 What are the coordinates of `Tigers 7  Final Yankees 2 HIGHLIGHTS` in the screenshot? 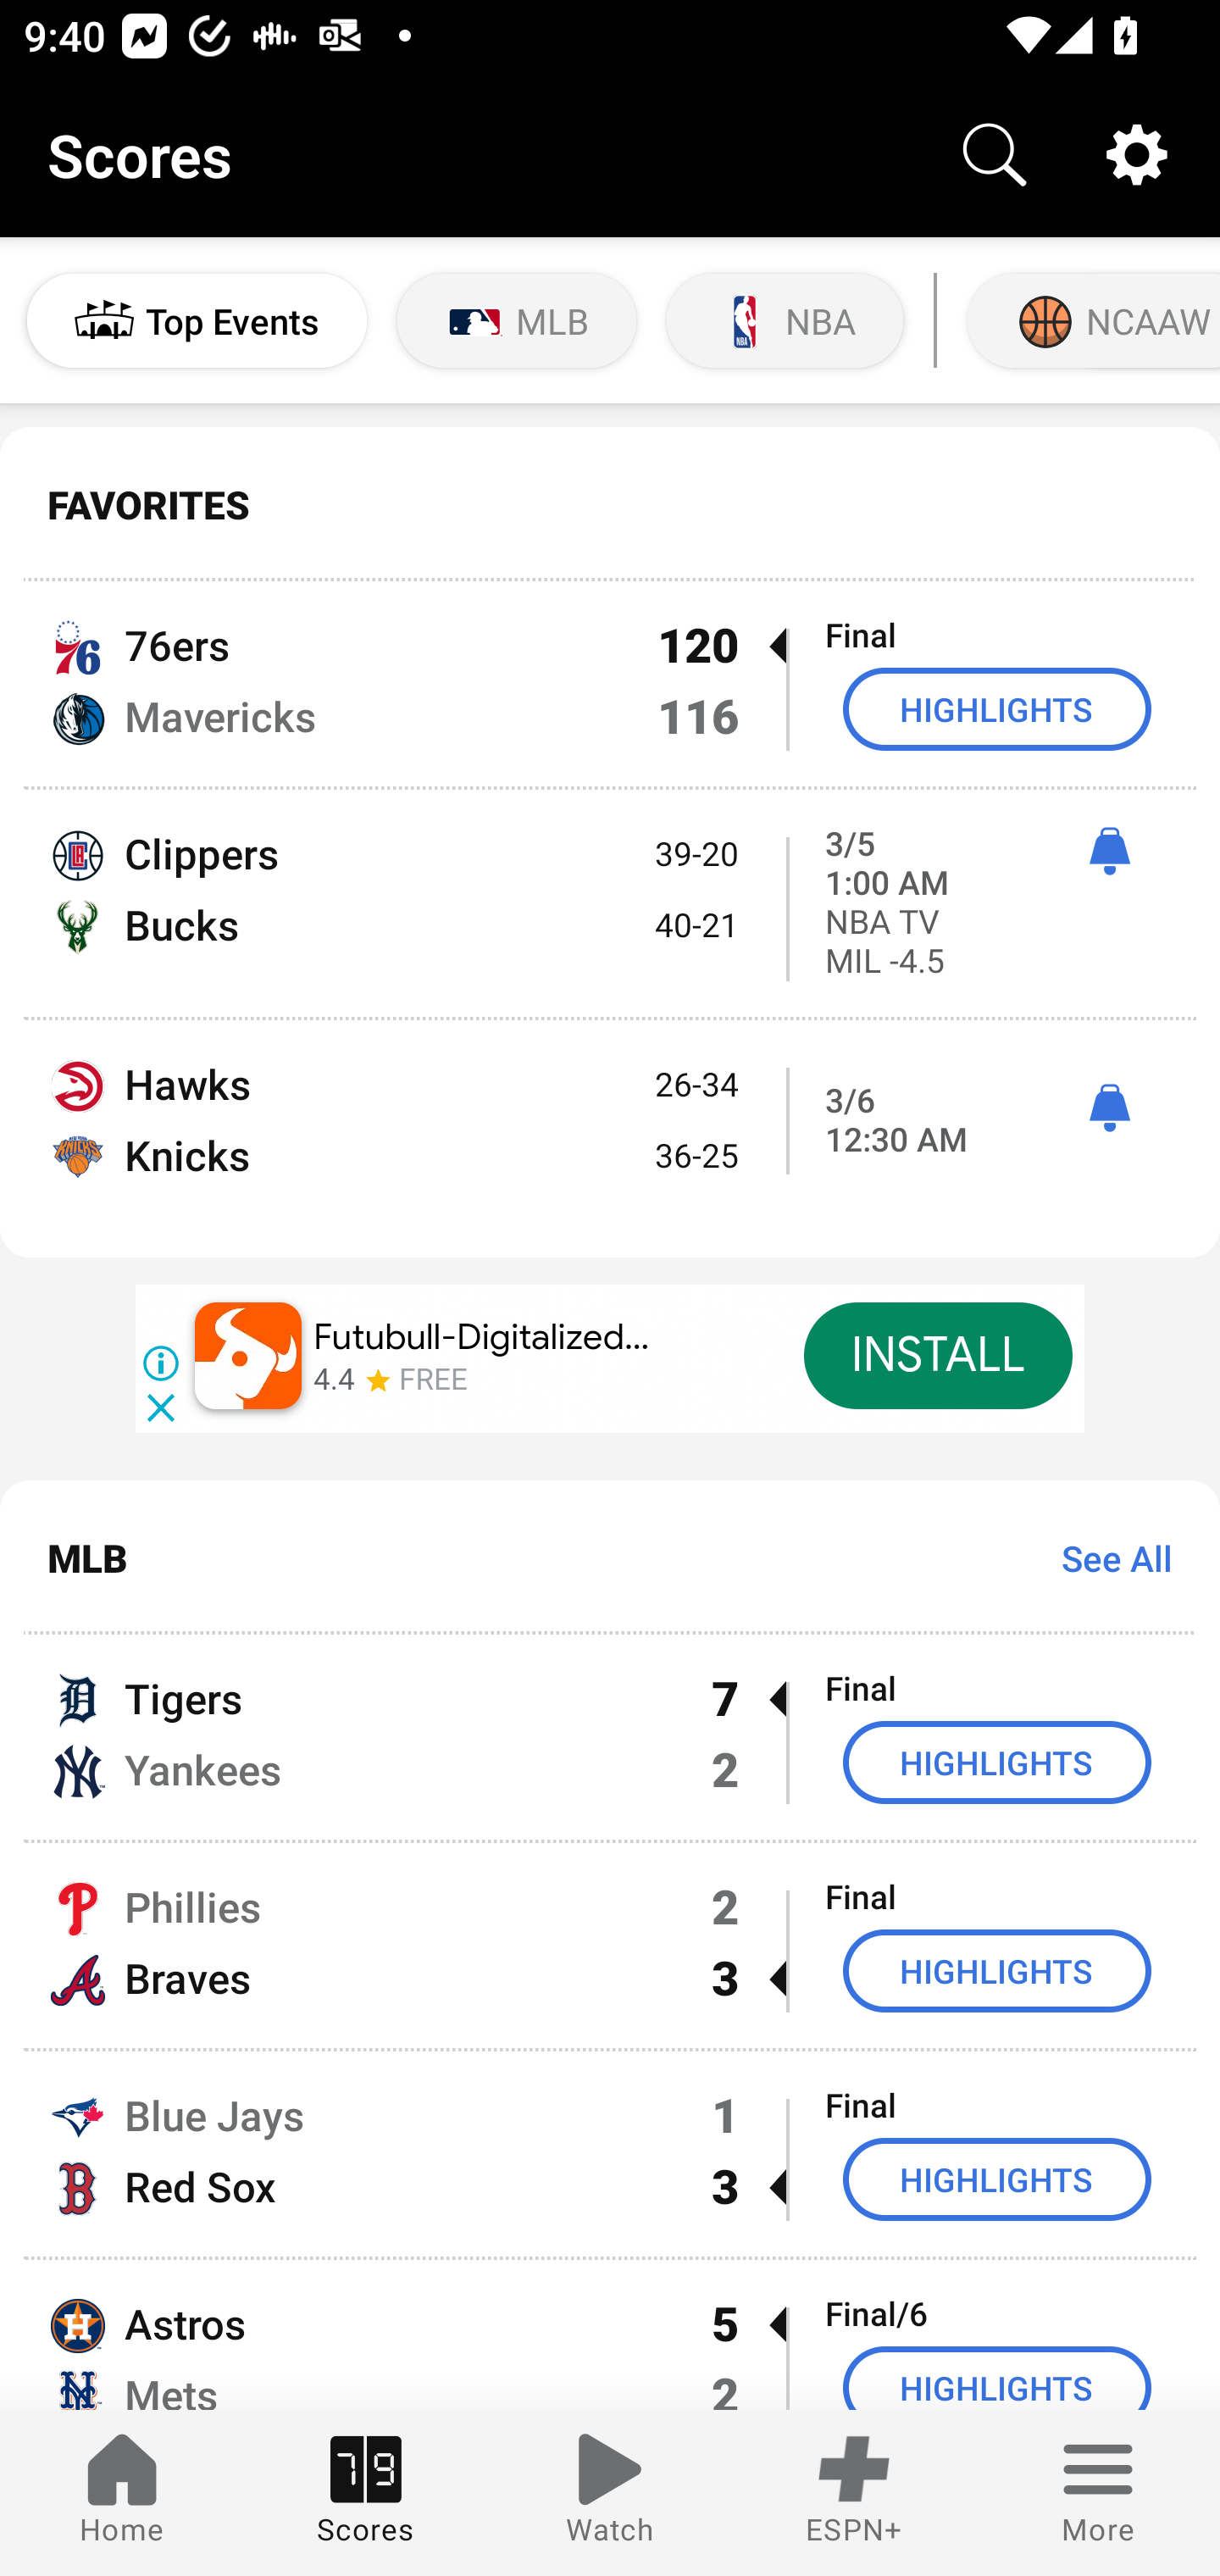 It's located at (610, 1737).